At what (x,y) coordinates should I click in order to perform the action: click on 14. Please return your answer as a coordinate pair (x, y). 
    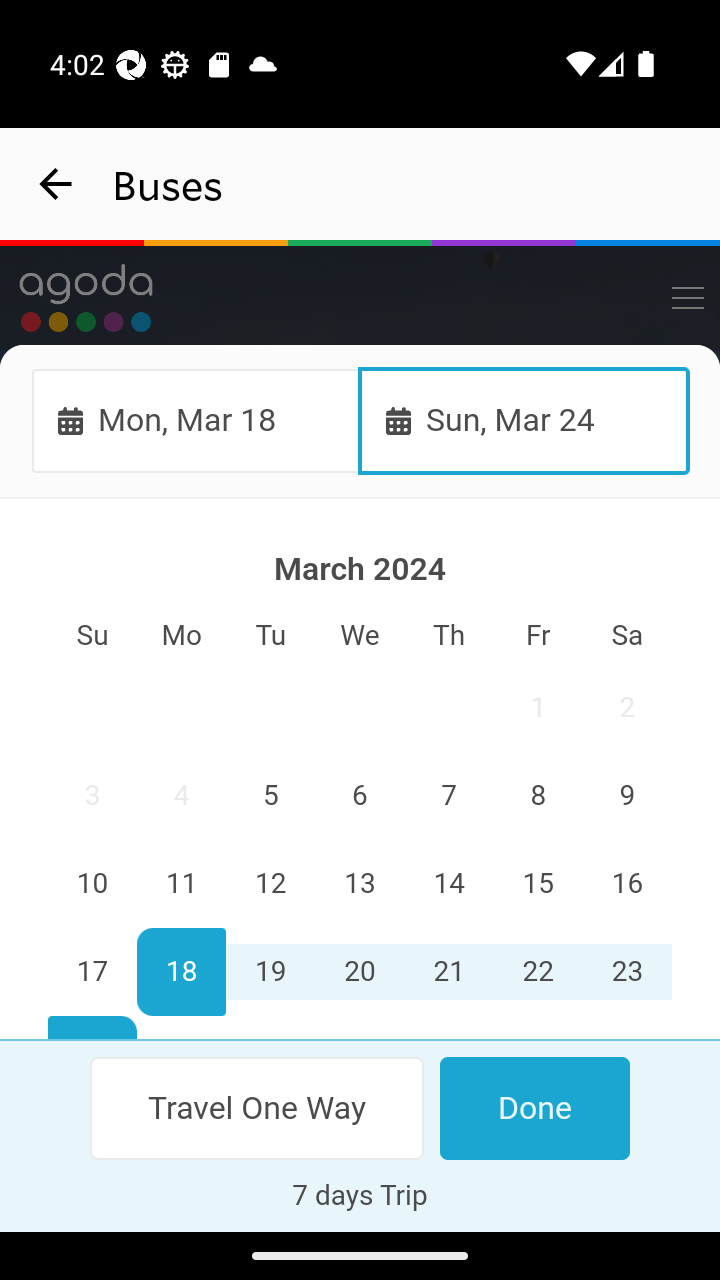
    Looking at the image, I should click on (448, 884).